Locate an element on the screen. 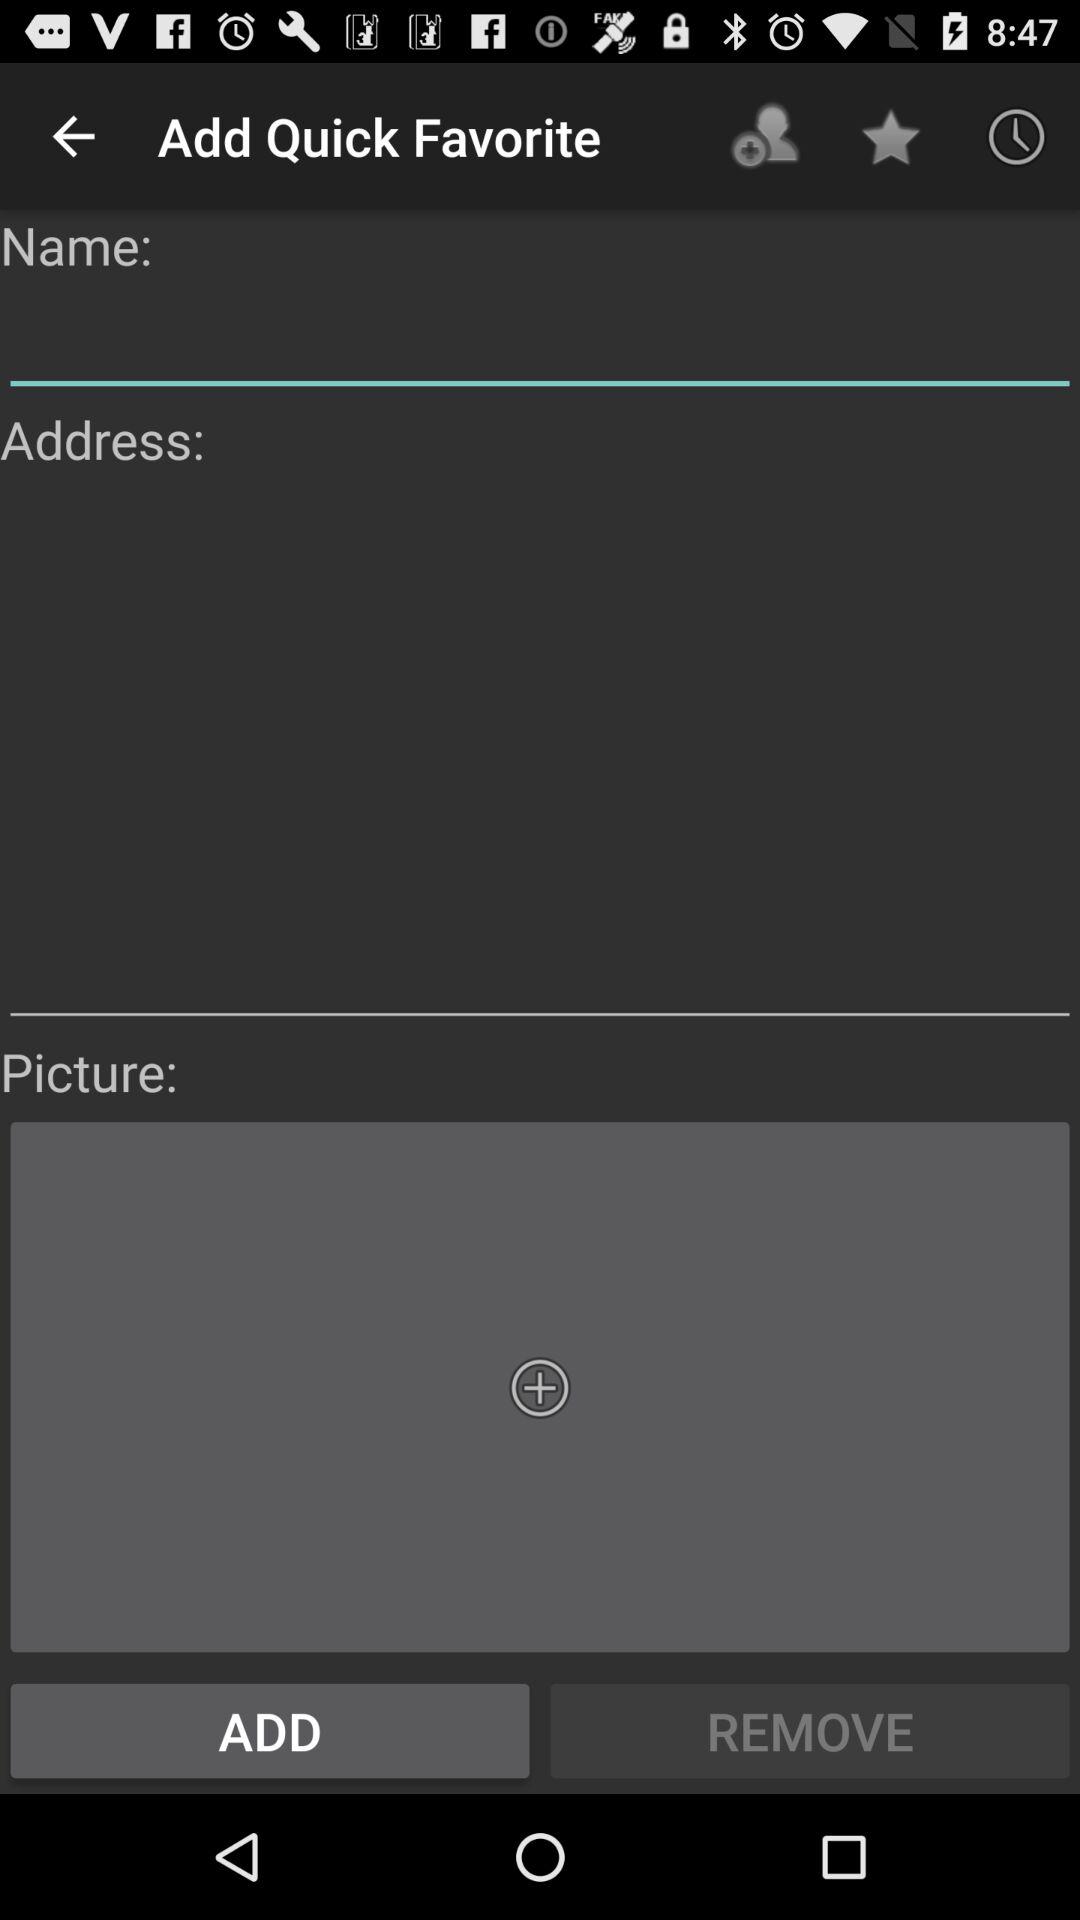 This screenshot has height=1920, width=1080. address is located at coordinates (540, 755).